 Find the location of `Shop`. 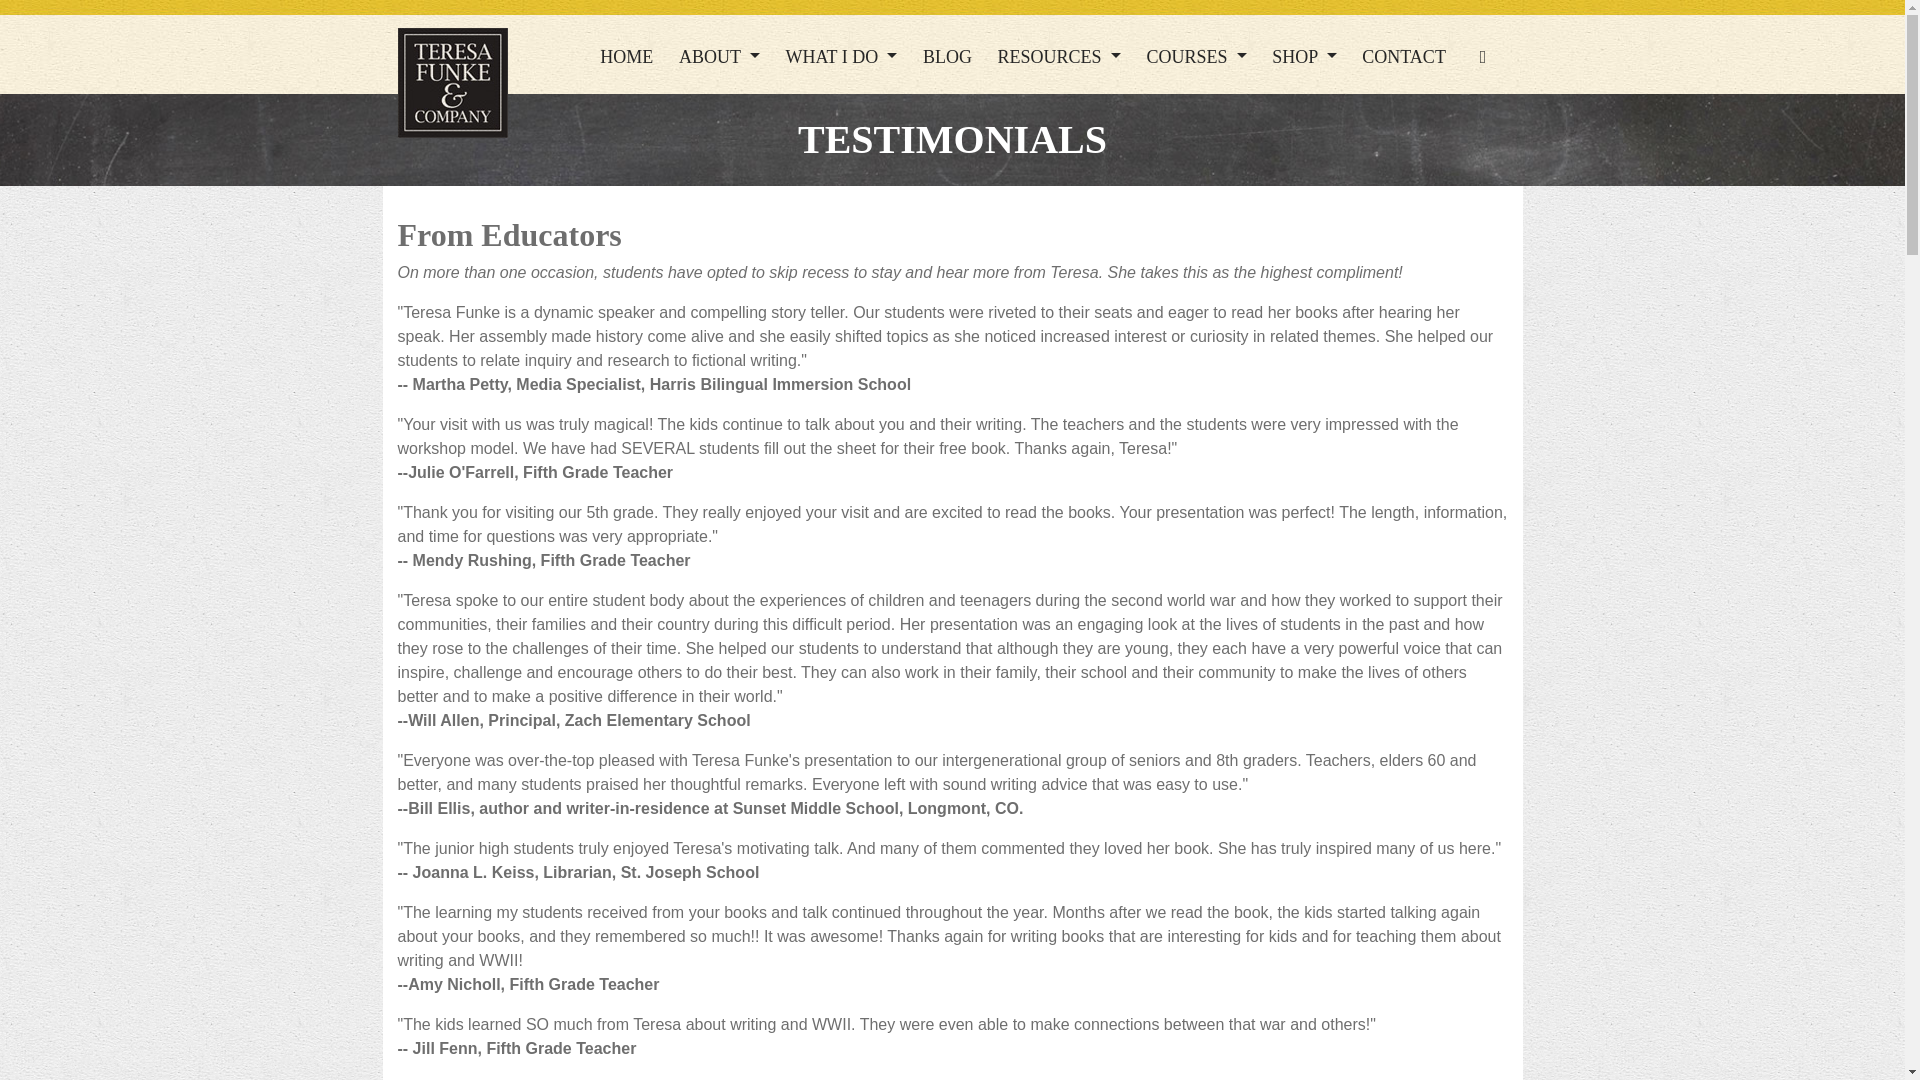

Shop is located at coordinates (1304, 56).